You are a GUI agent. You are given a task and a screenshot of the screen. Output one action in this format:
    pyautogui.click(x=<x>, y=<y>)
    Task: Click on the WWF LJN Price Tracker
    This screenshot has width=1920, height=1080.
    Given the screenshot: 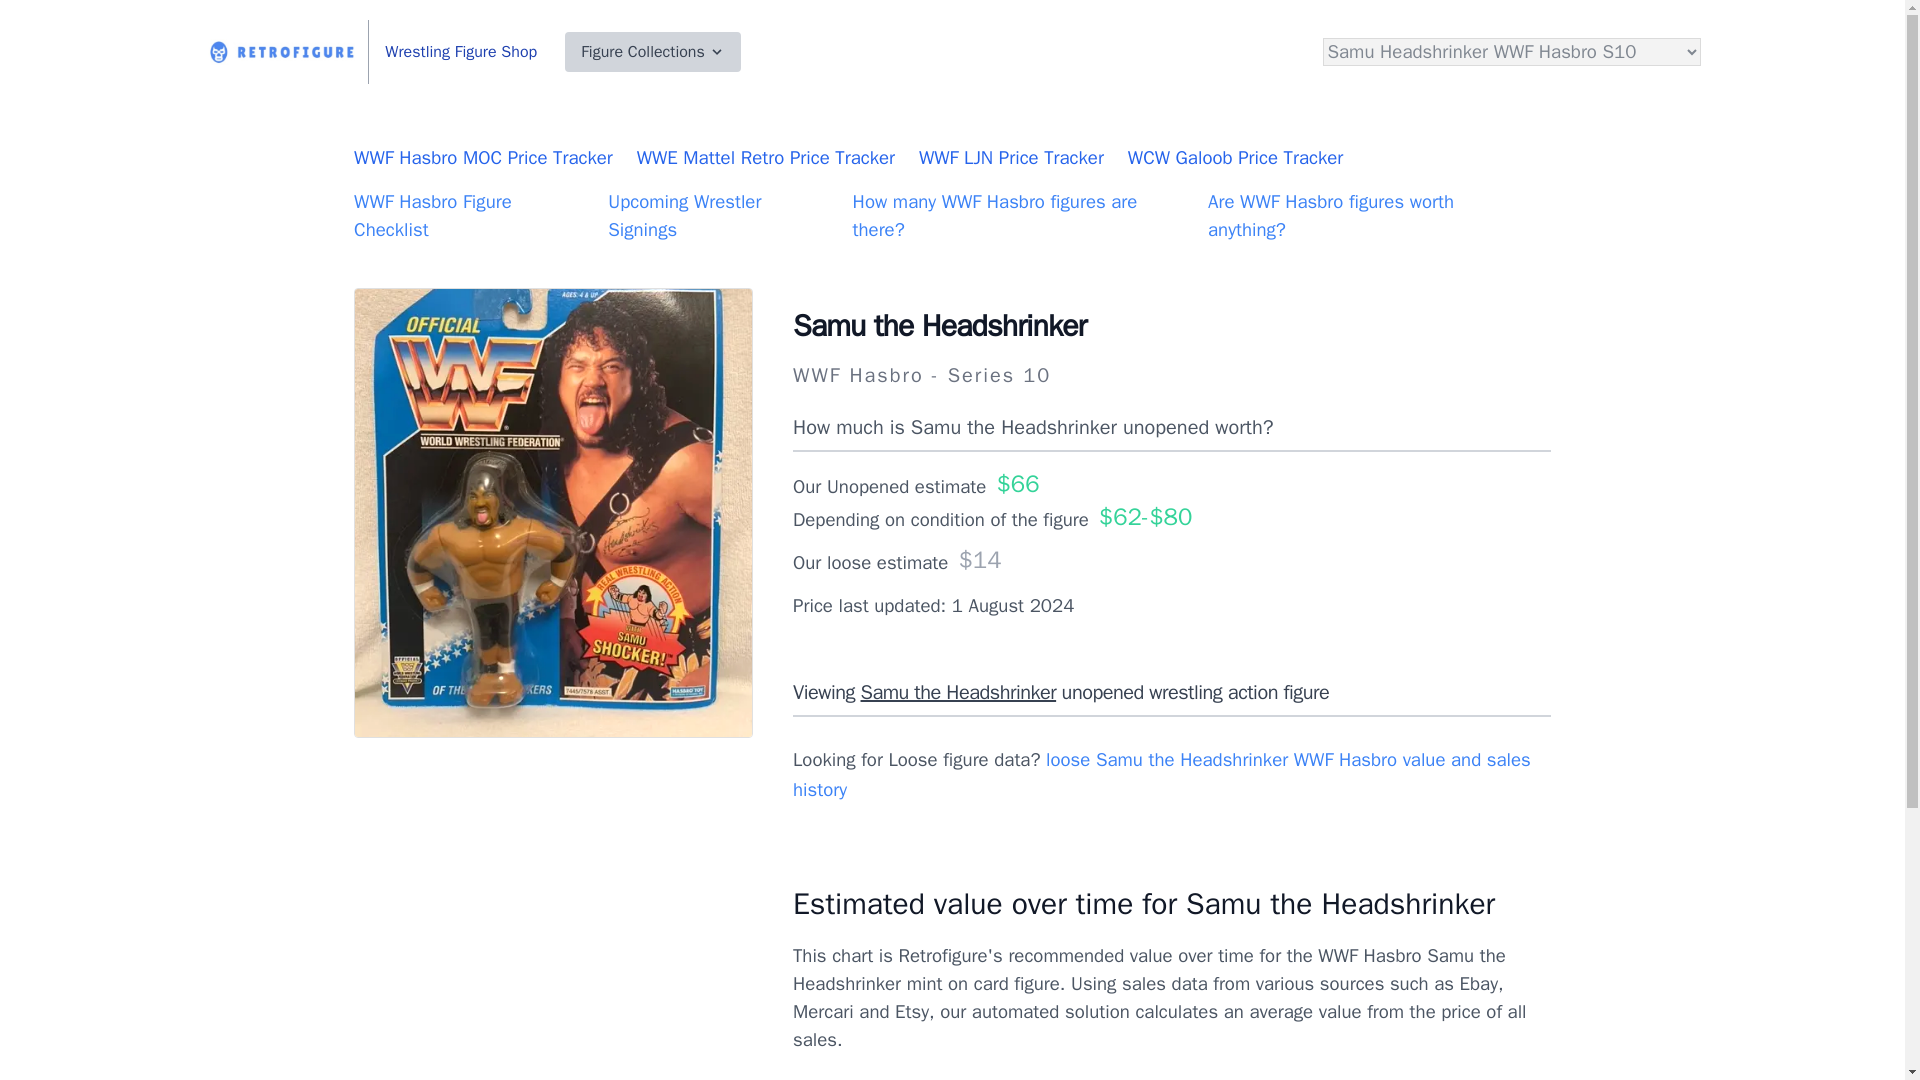 What is the action you would take?
    pyautogui.click(x=1012, y=157)
    